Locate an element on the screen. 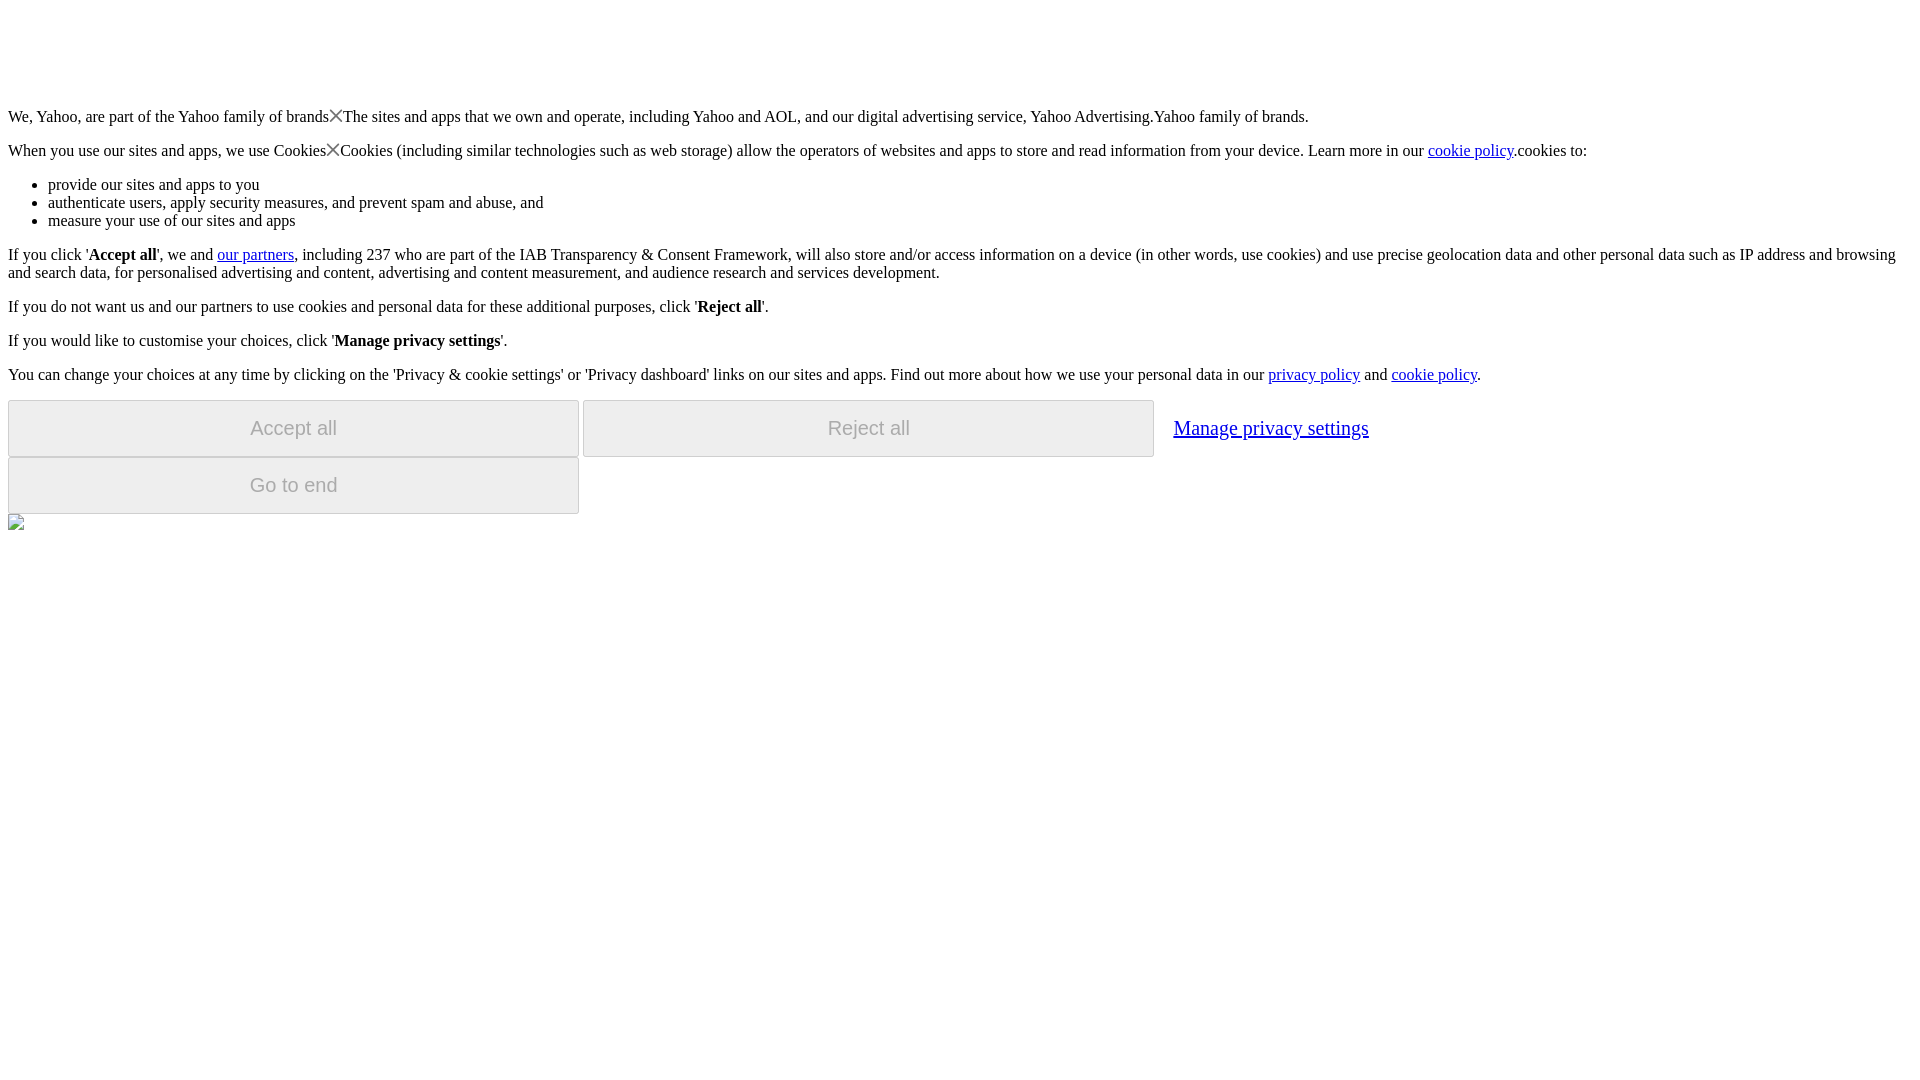 The height and width of the screenshot is (1080, 1920). Reject all is located at coordinates (868, 428).